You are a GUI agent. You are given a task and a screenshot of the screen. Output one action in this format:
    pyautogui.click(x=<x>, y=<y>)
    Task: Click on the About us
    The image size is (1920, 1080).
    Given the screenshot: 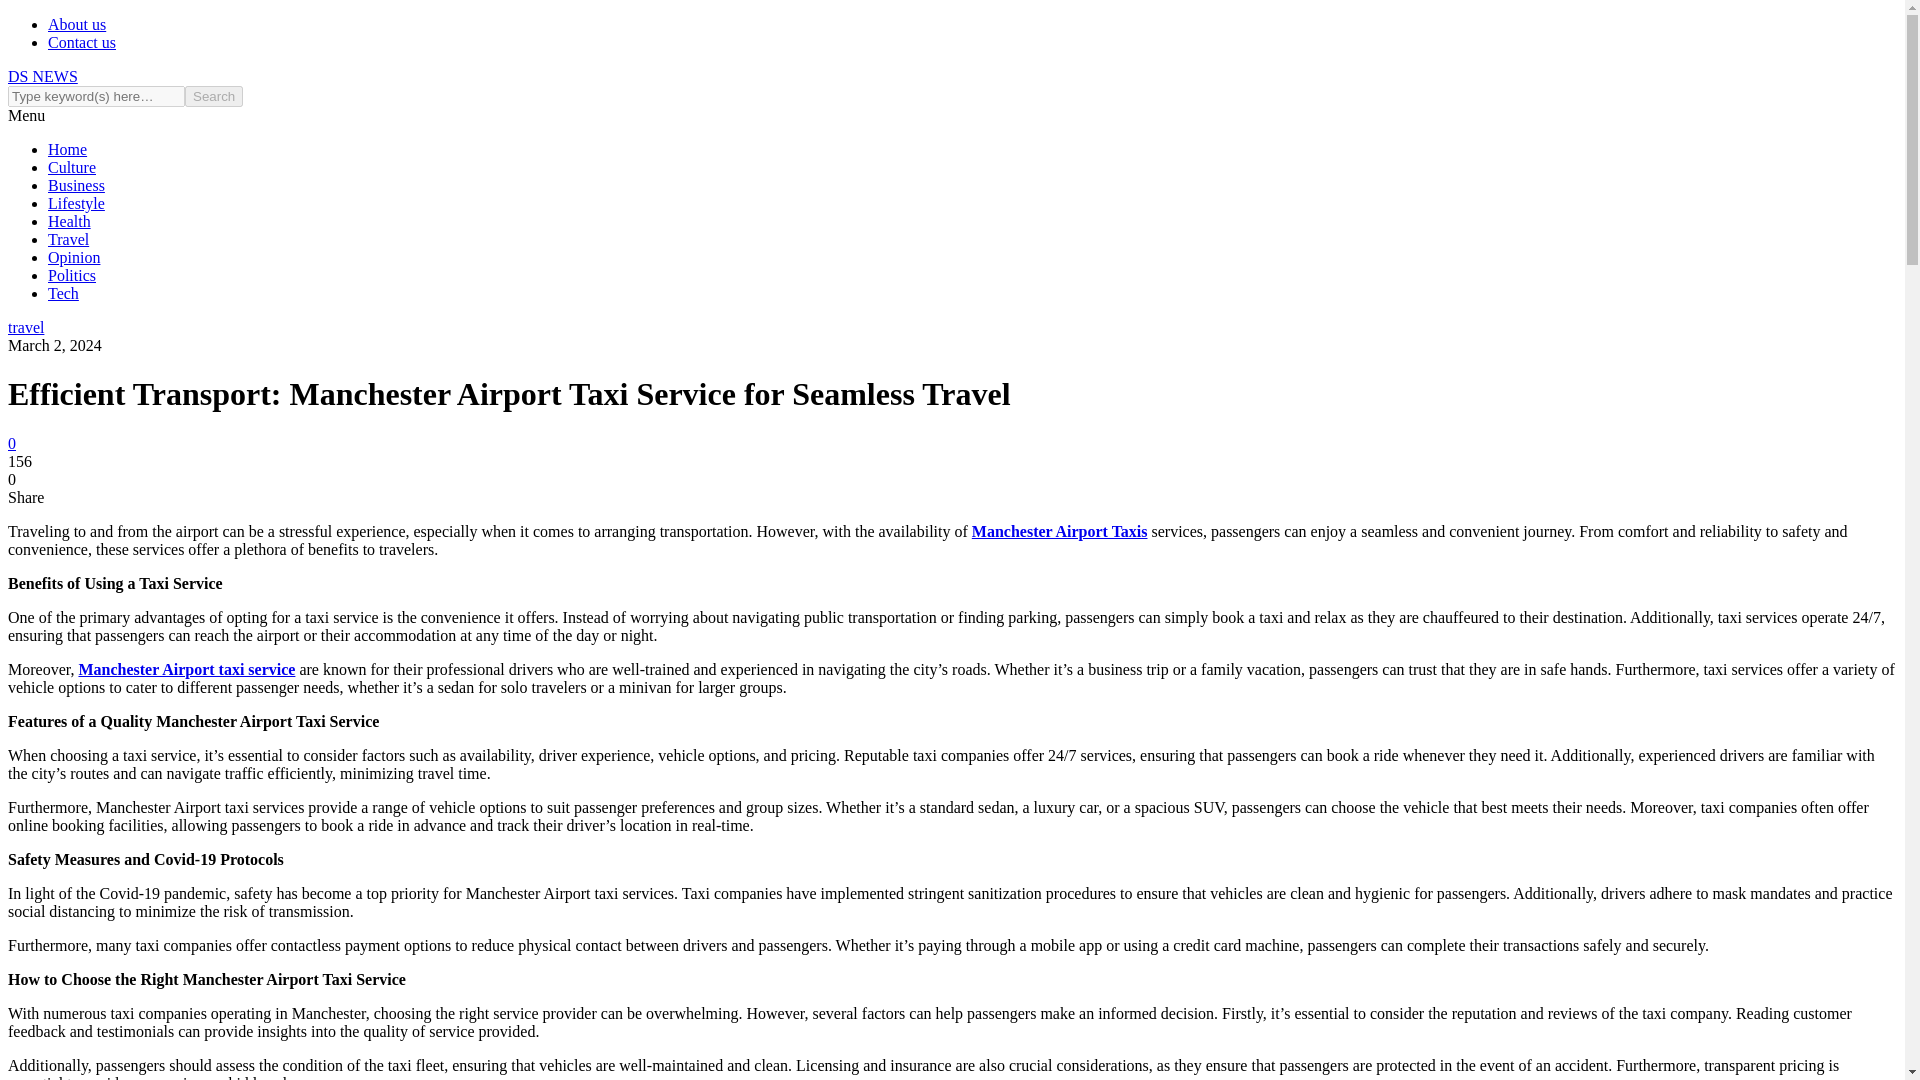 What is the action you would take?
    pyautogui.click(x=76, y=24)
    